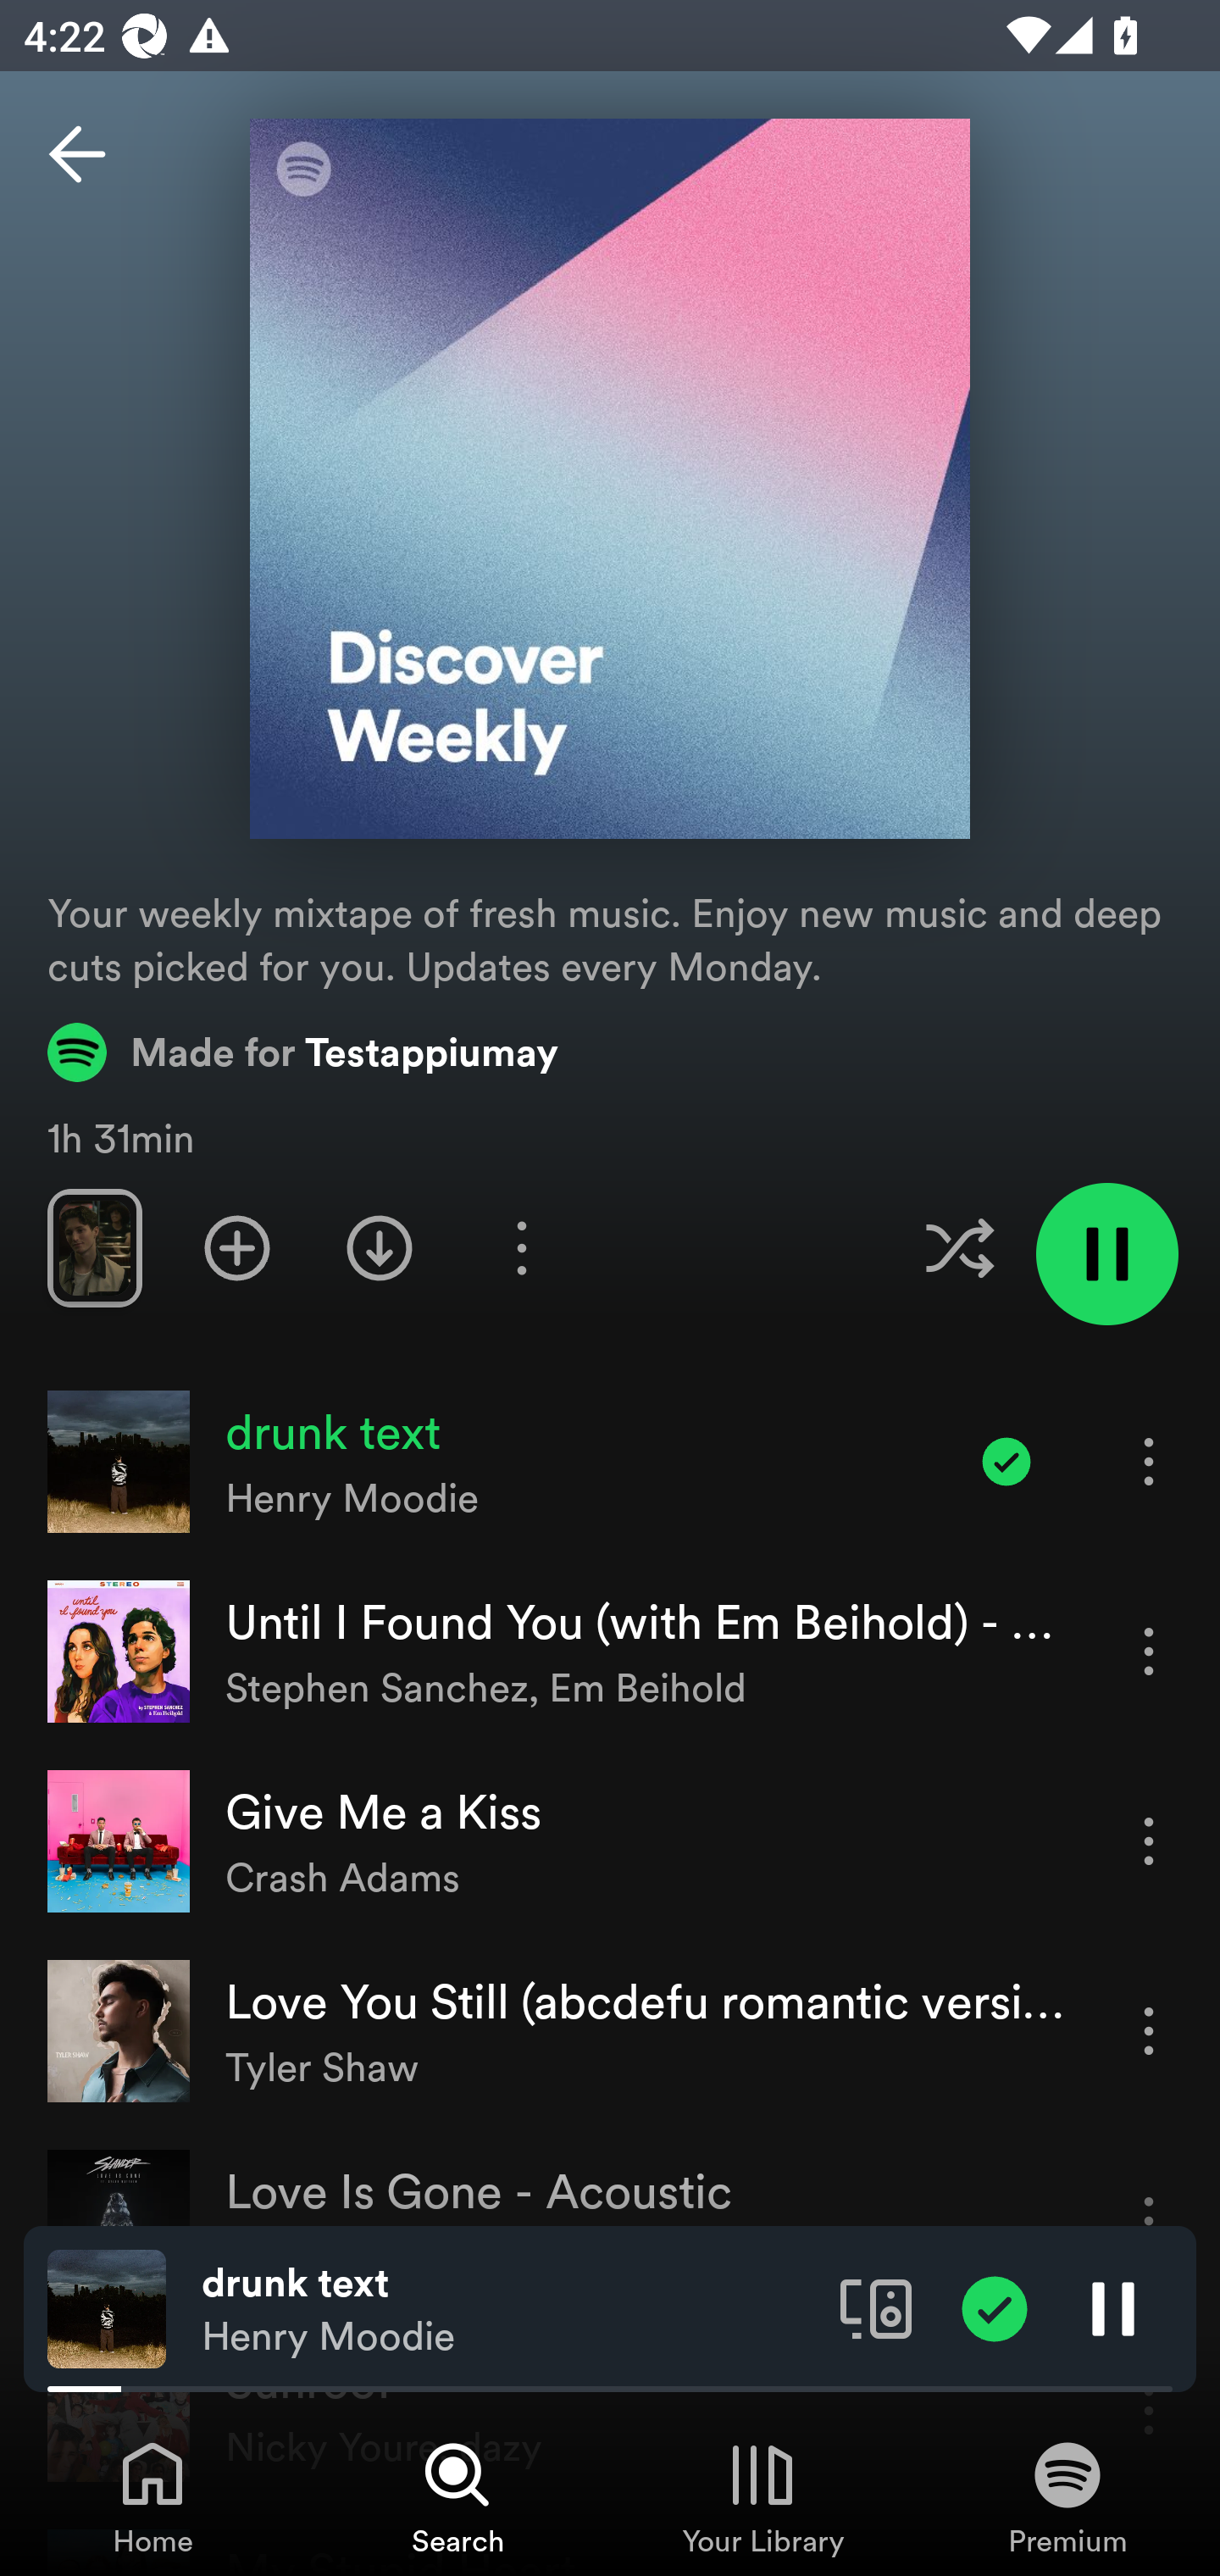 The height and width of the screenshot is (2576, 1220). Describe the element at coordinates (1113, 2307) in the screenshot. I see `Pause` at that location.